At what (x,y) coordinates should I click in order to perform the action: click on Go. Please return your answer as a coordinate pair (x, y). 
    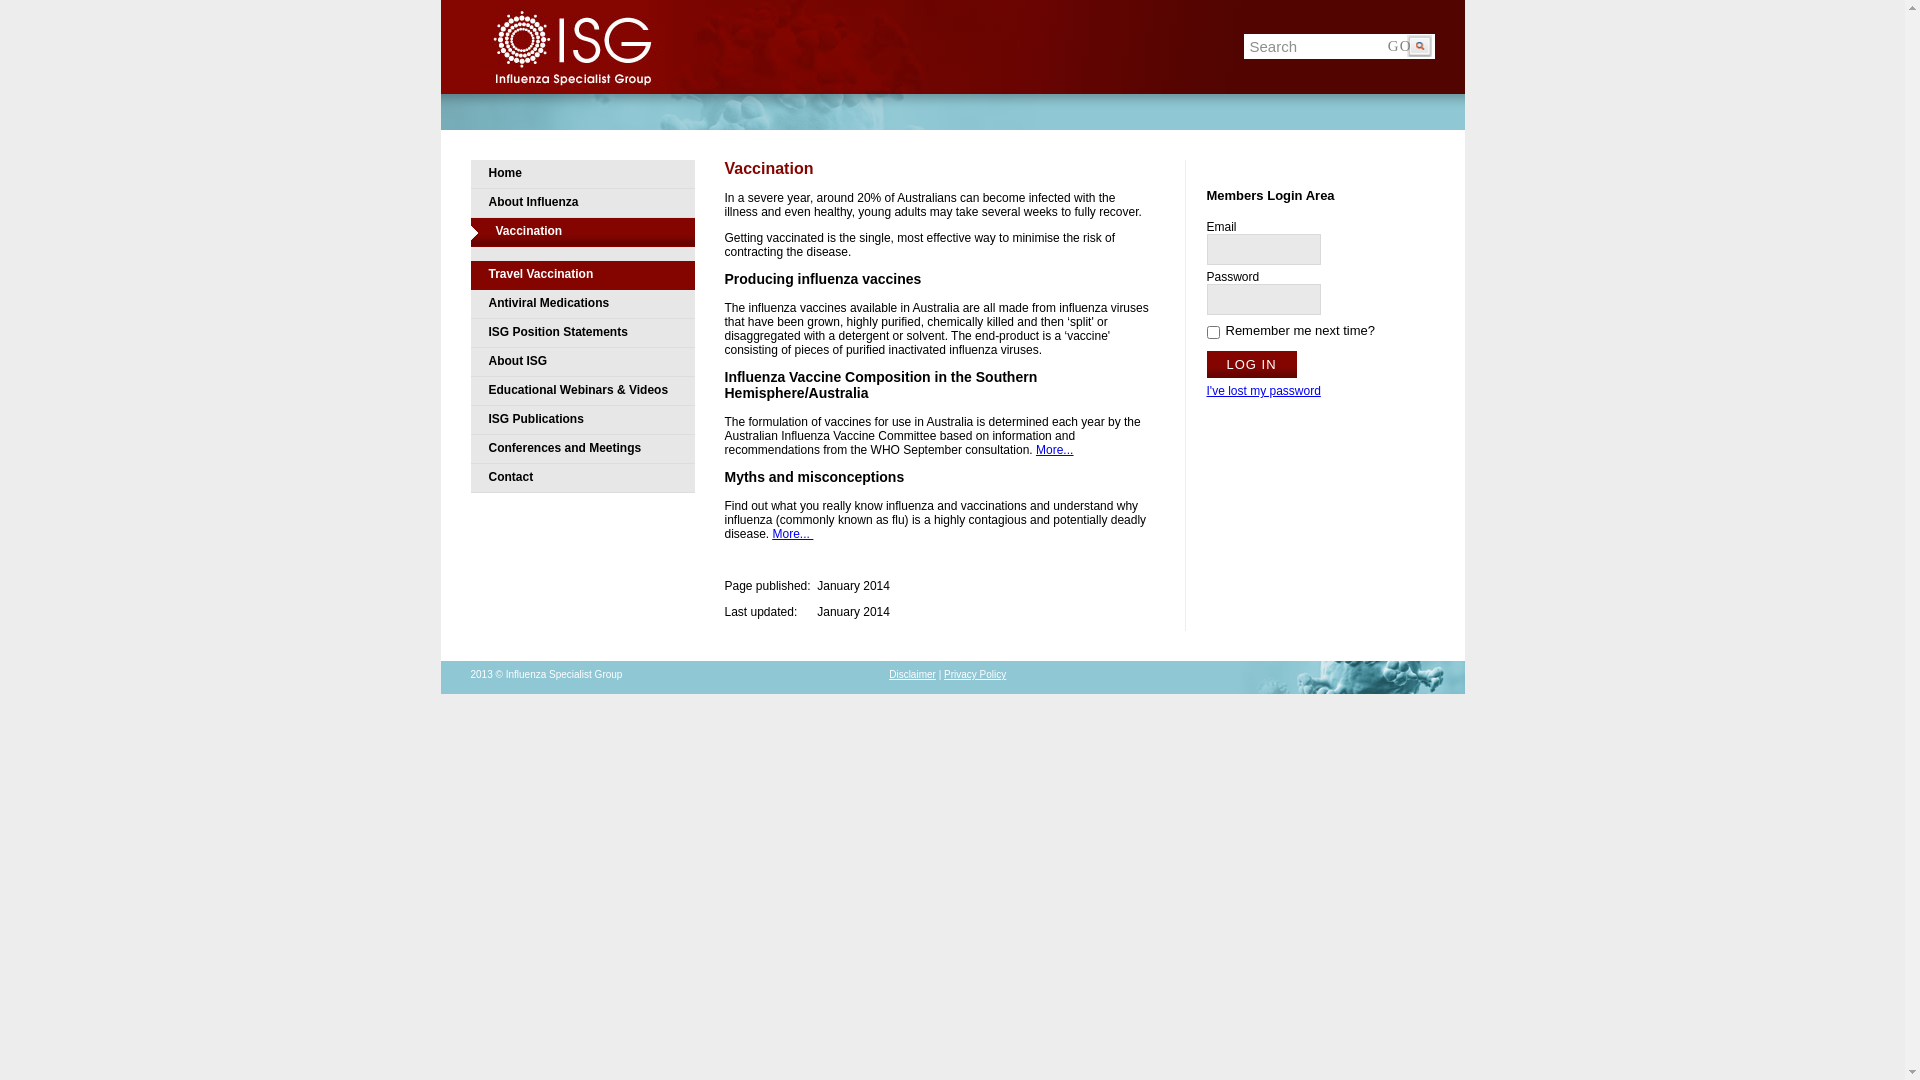
    Looking at the image, I should click on (1408, 46).